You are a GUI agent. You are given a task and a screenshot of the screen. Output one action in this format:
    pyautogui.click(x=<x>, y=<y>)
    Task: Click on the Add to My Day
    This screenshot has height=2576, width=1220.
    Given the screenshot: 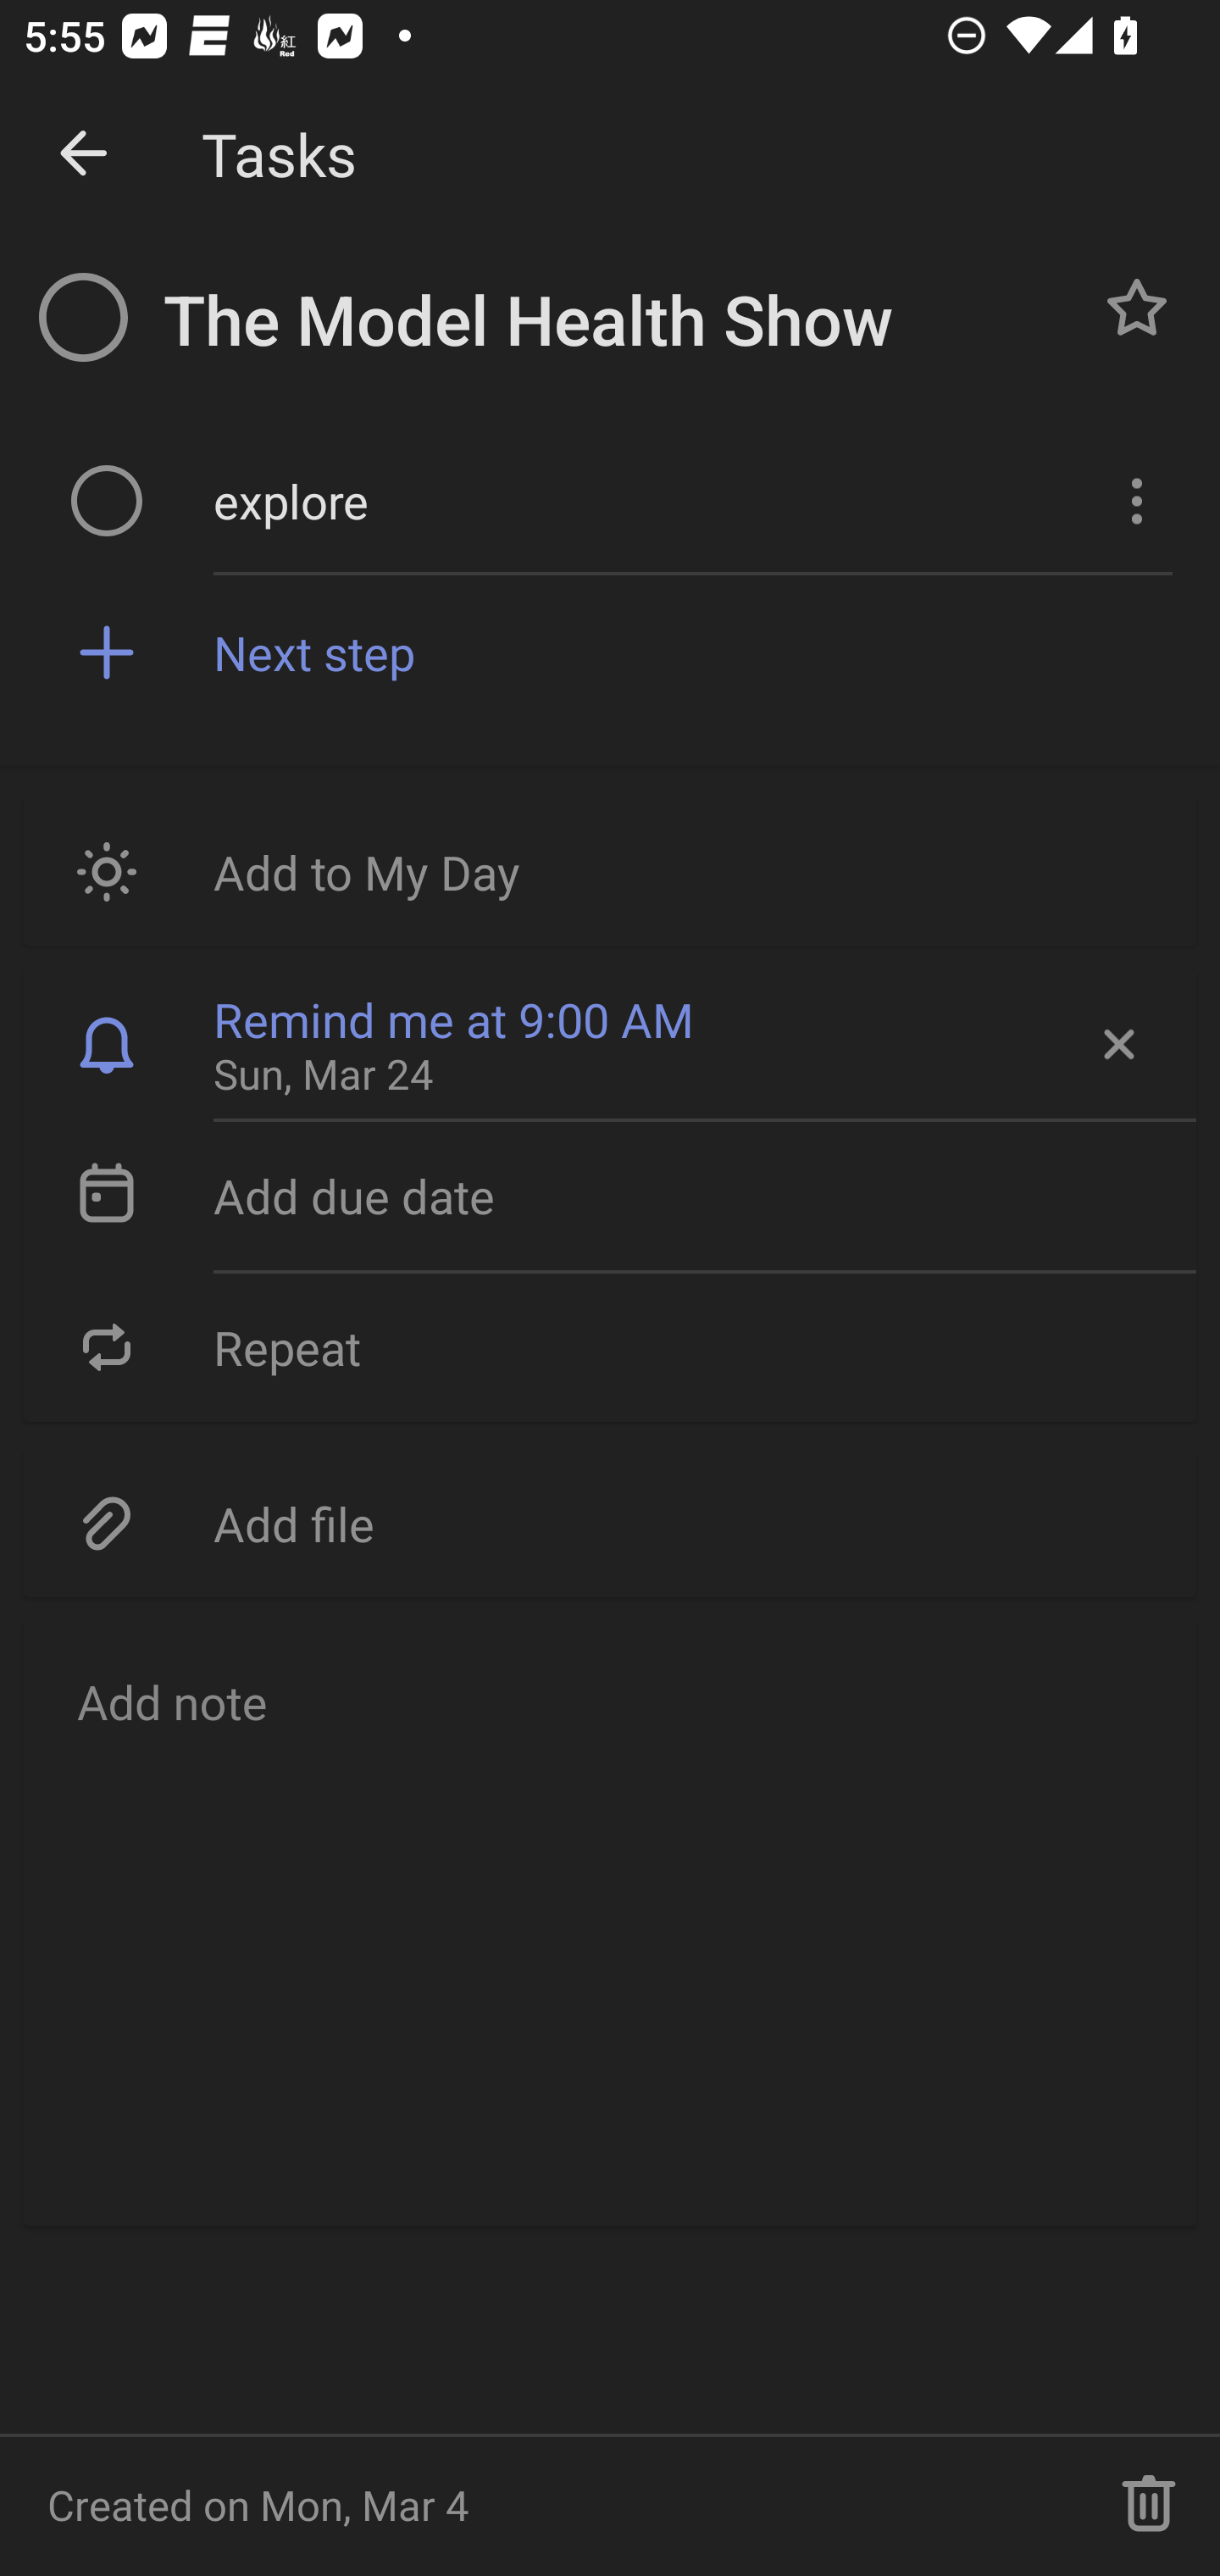 What is the action you would take?
    pyautogui.click(x=610, y=871)
    